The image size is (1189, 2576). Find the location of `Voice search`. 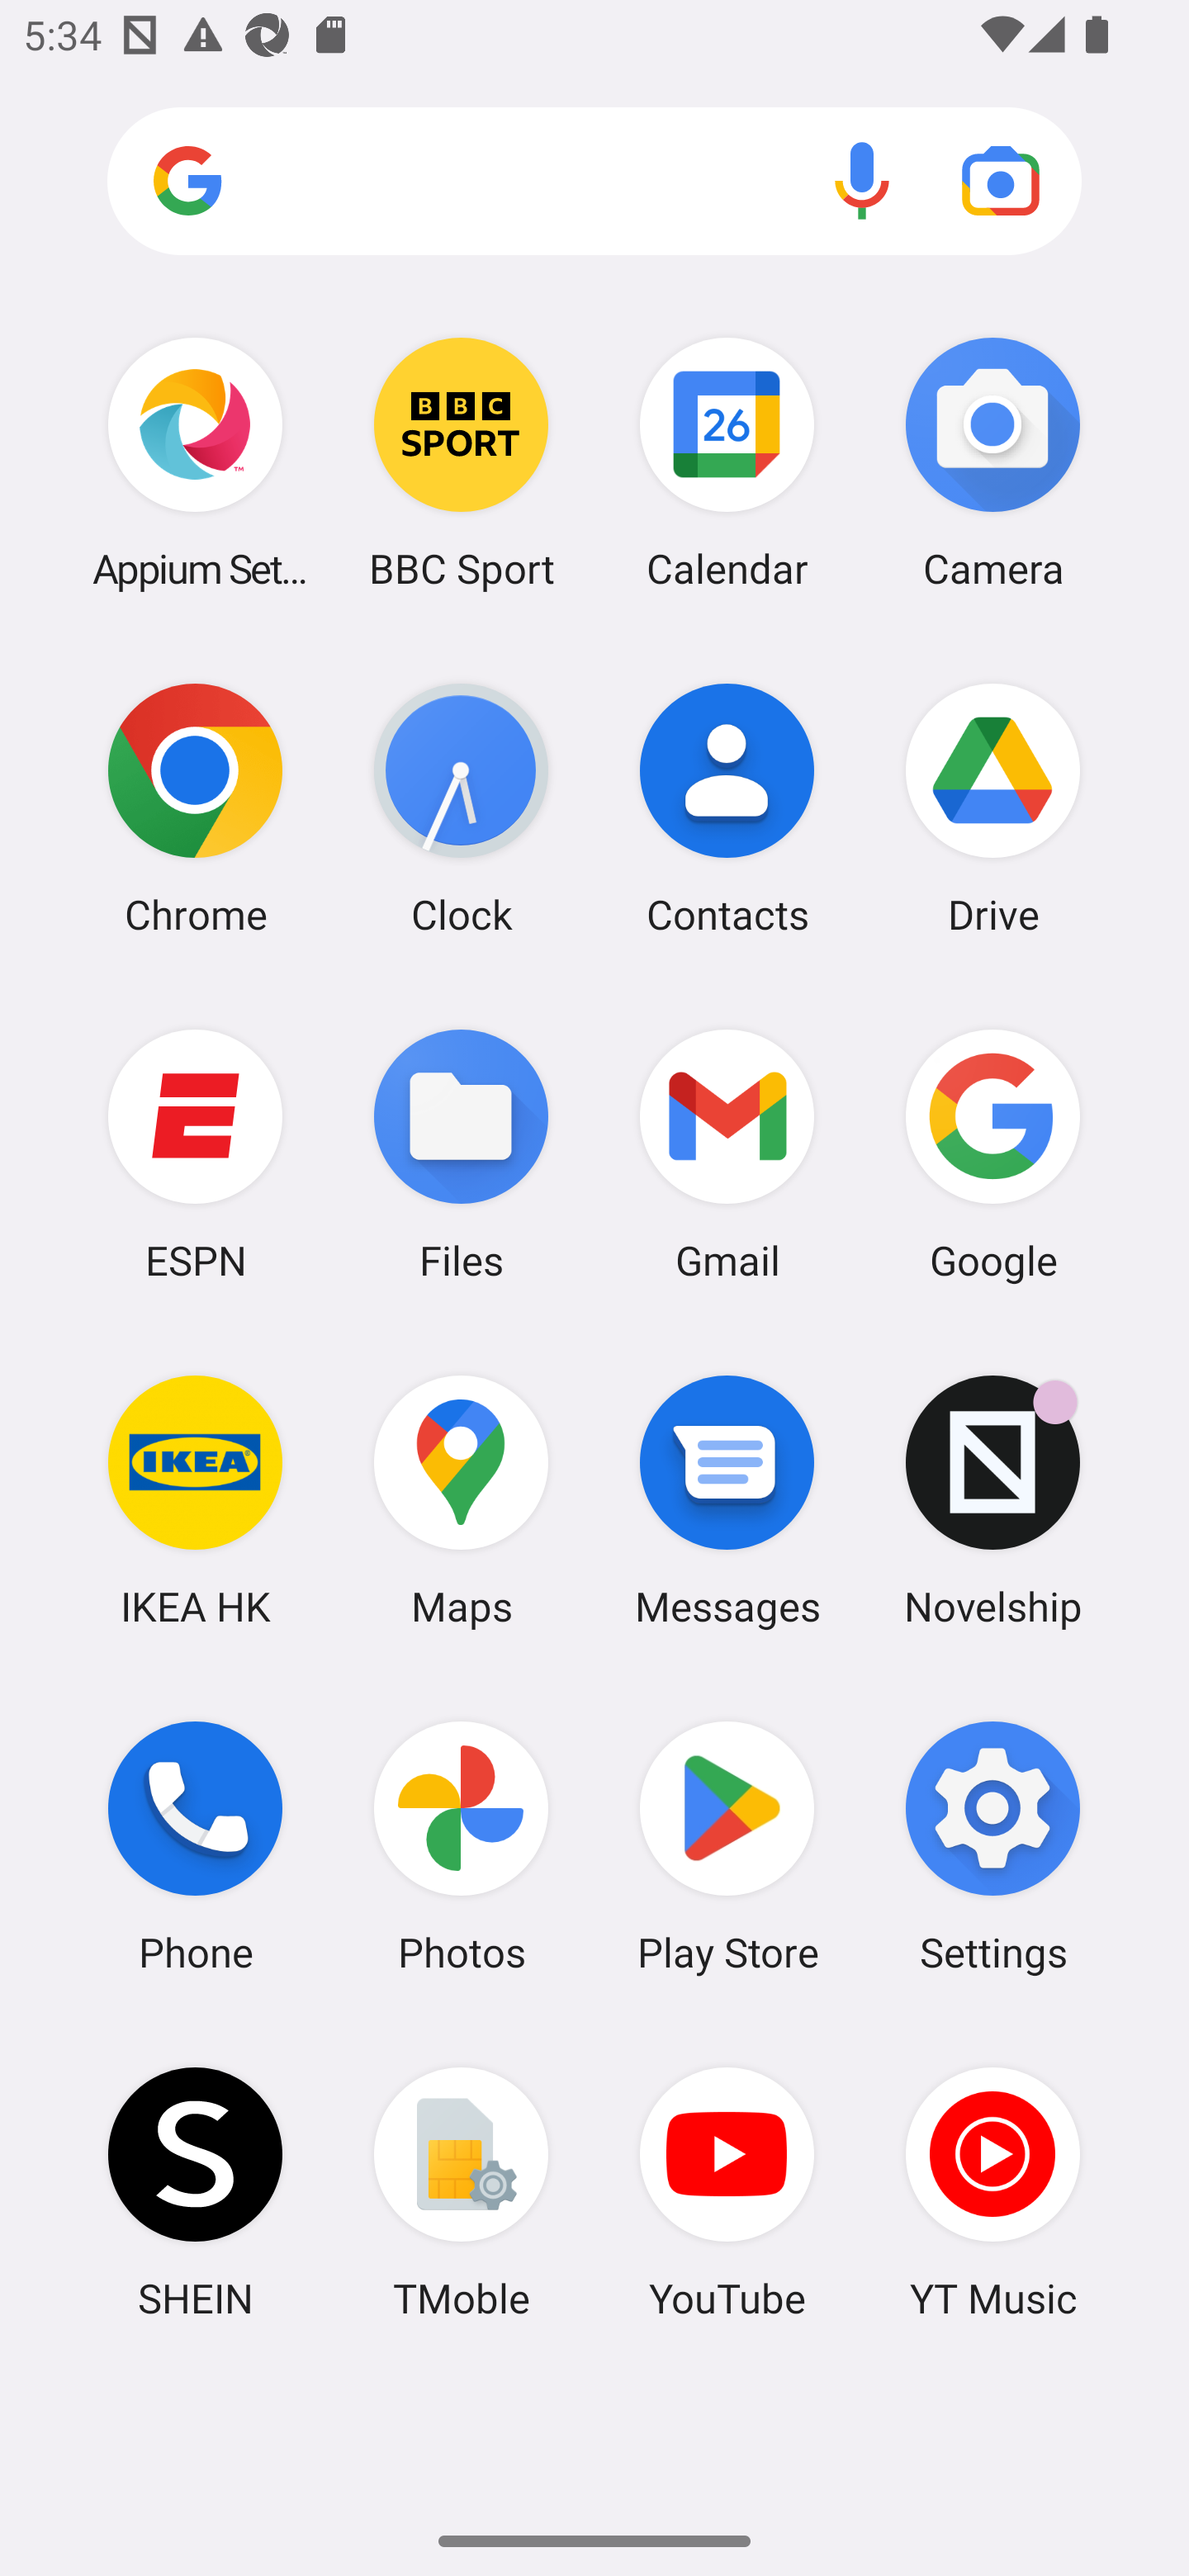

Voice search is located at coordinates (862, 180).